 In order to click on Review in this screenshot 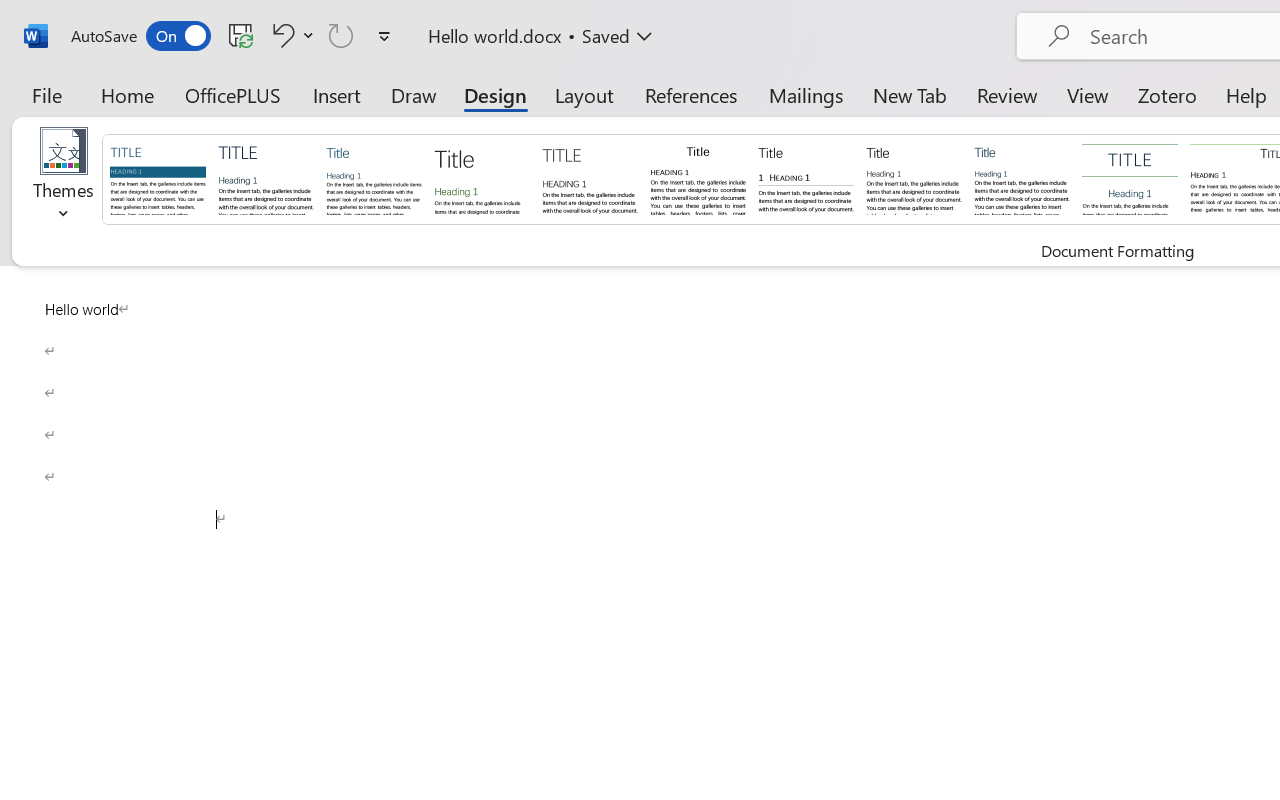, I will do `click(1007, 94)`.